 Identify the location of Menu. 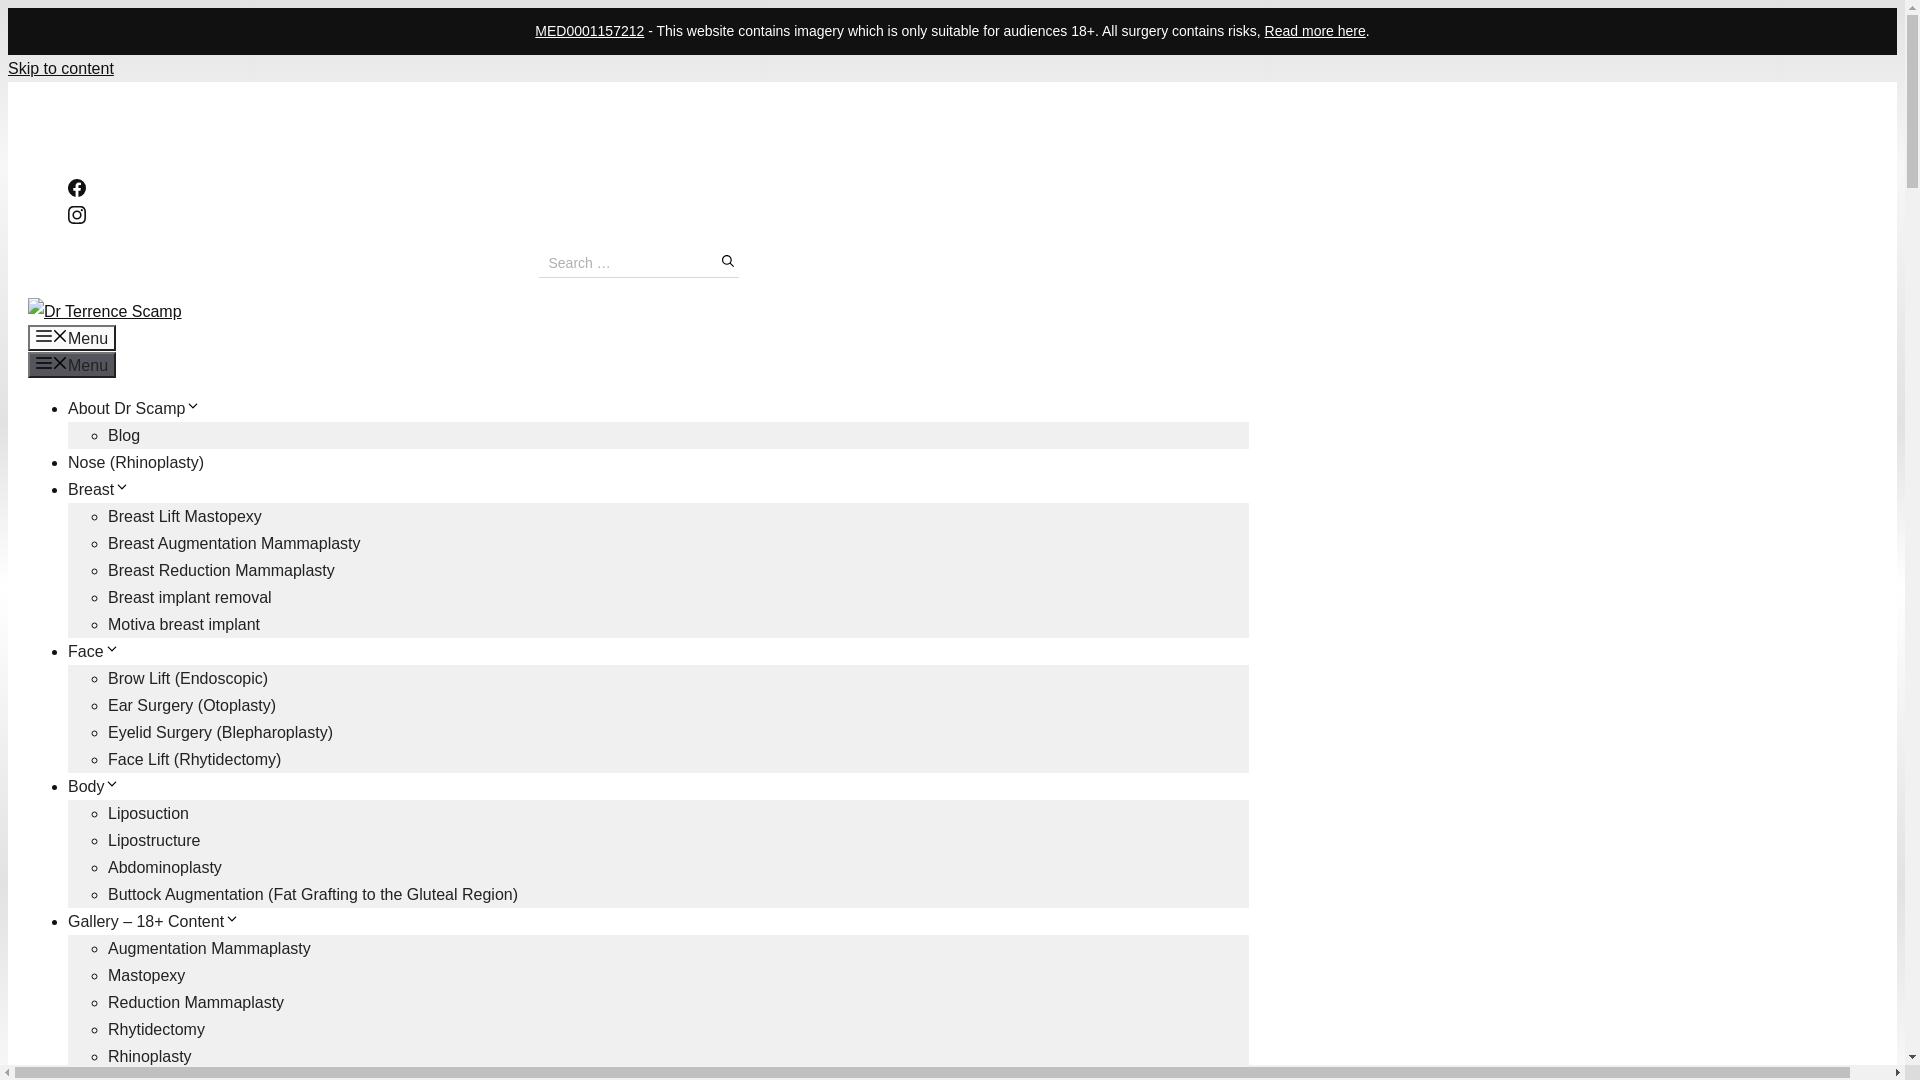
(72, 338).